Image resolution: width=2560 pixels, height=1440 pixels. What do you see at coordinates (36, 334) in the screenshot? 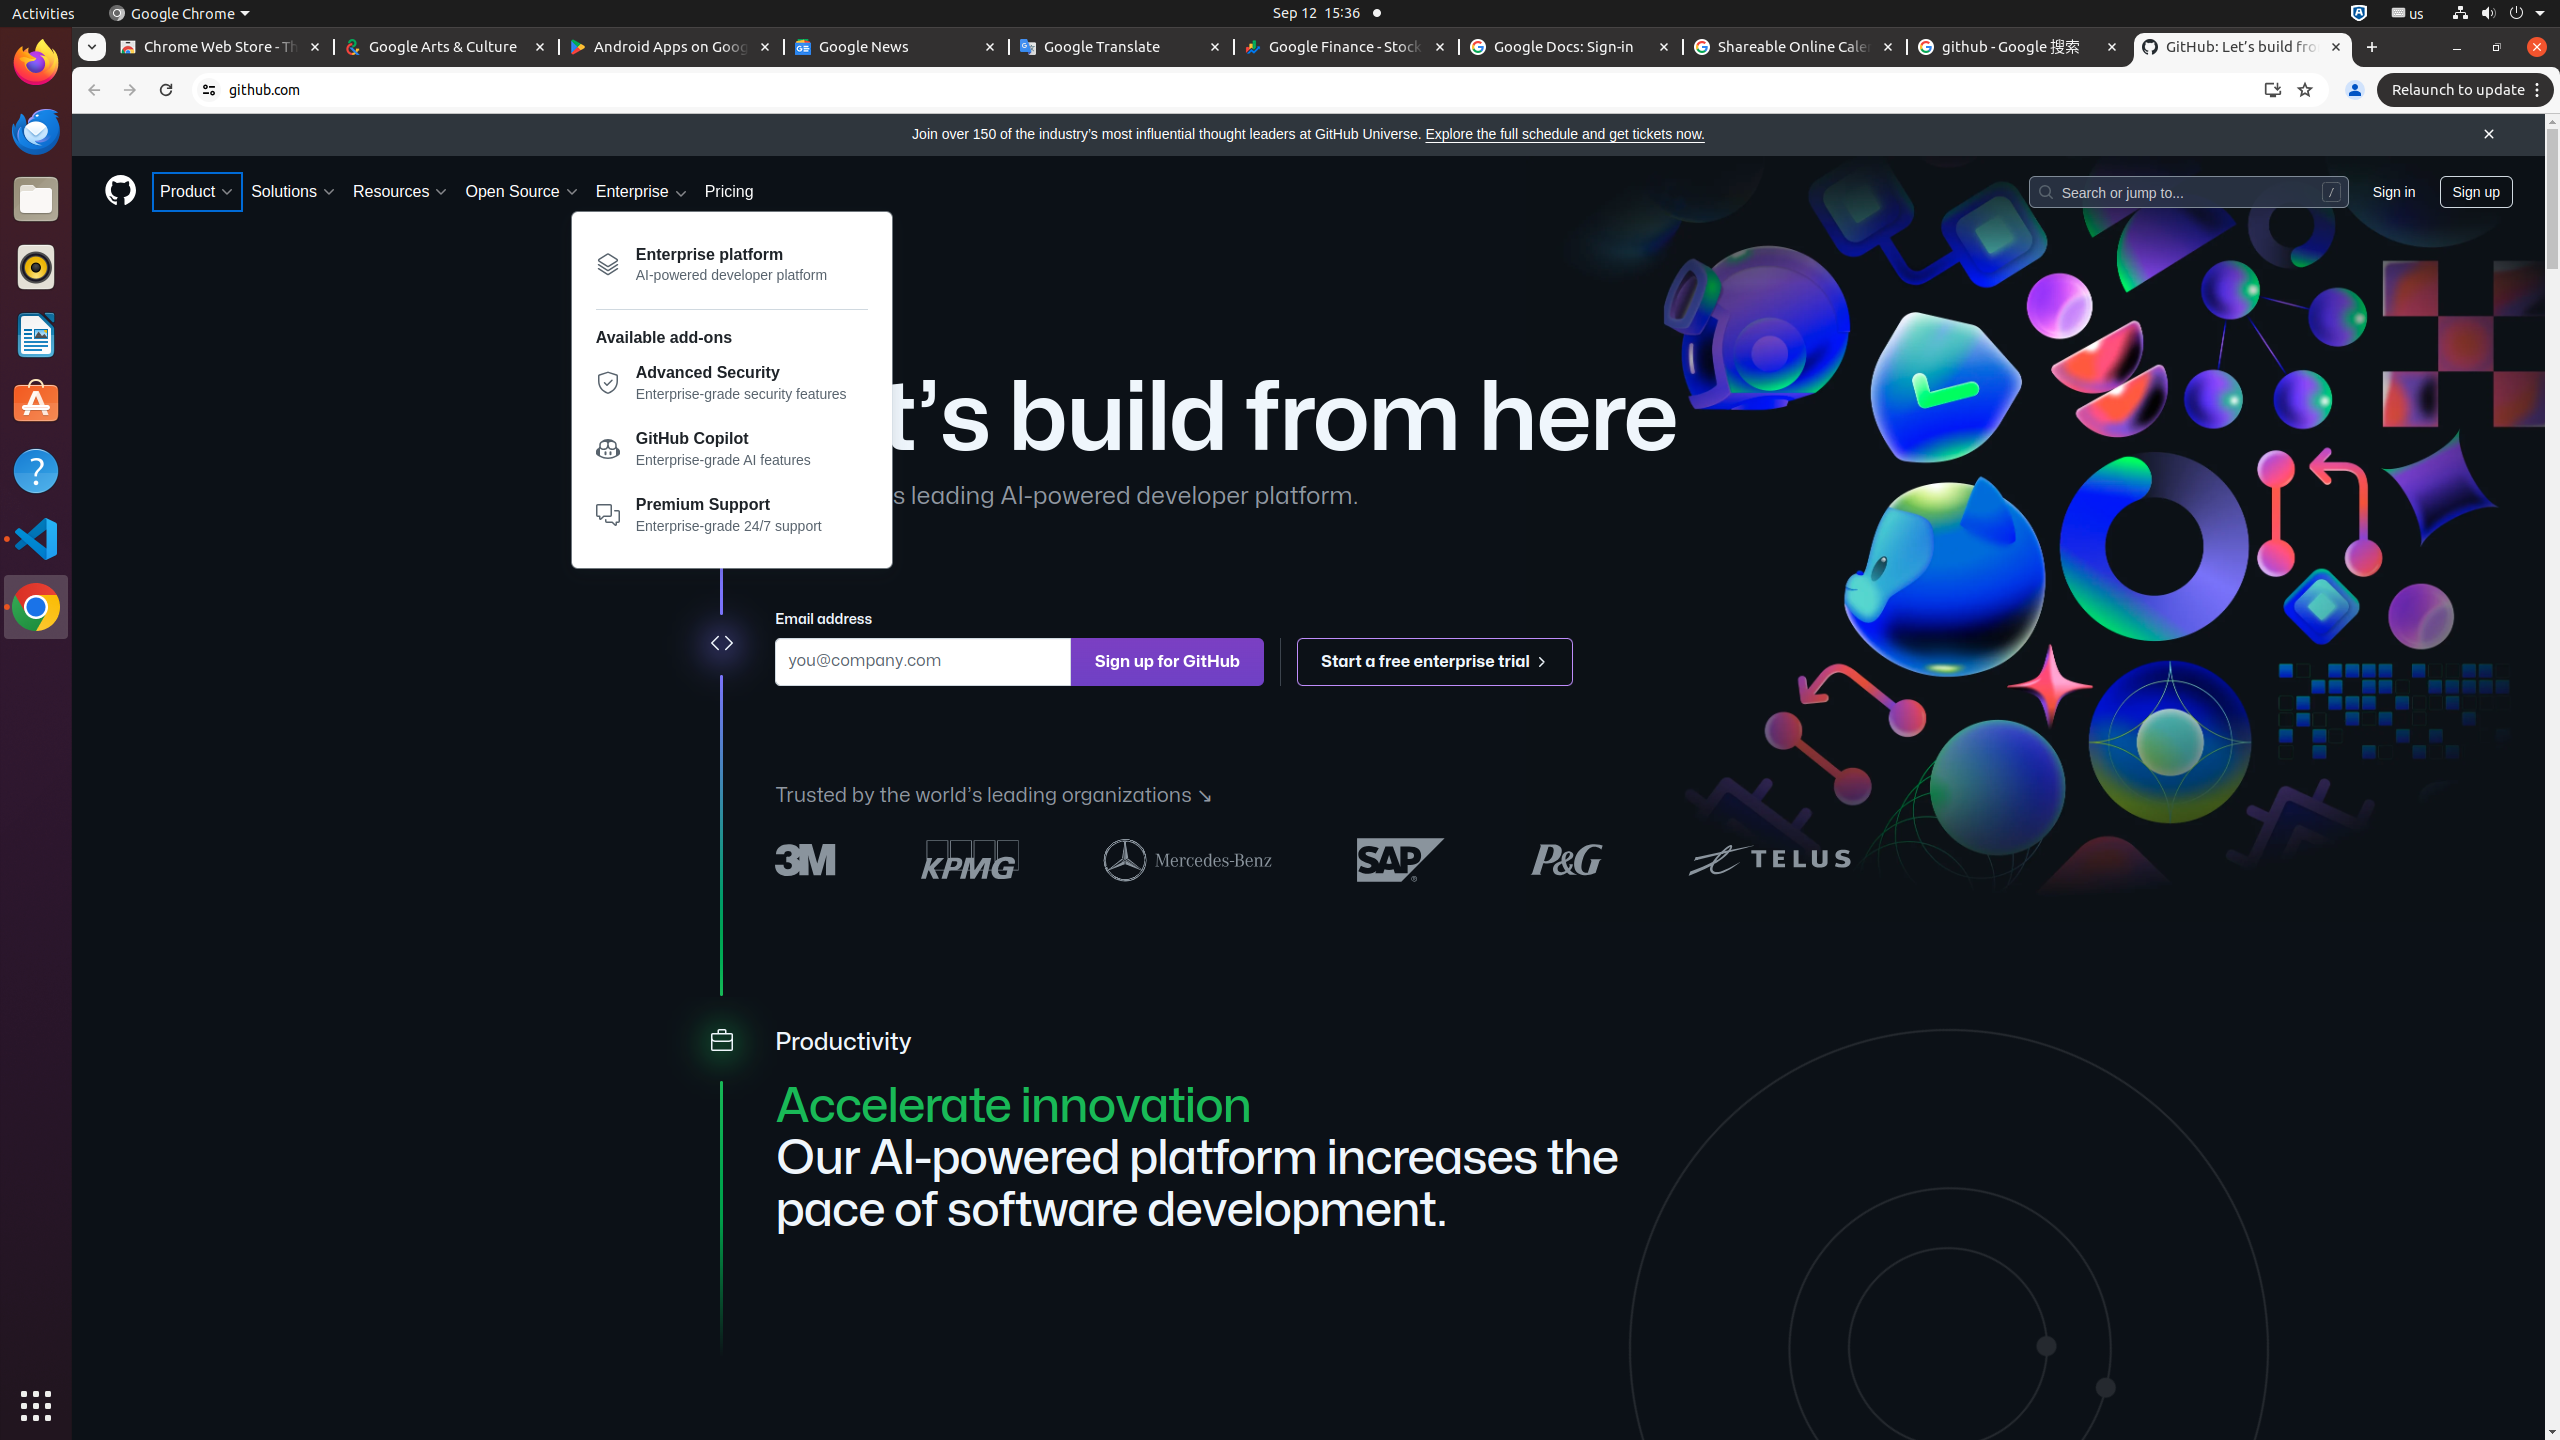
I see `LibreOffice Writer` at bounding box center [36, 334].